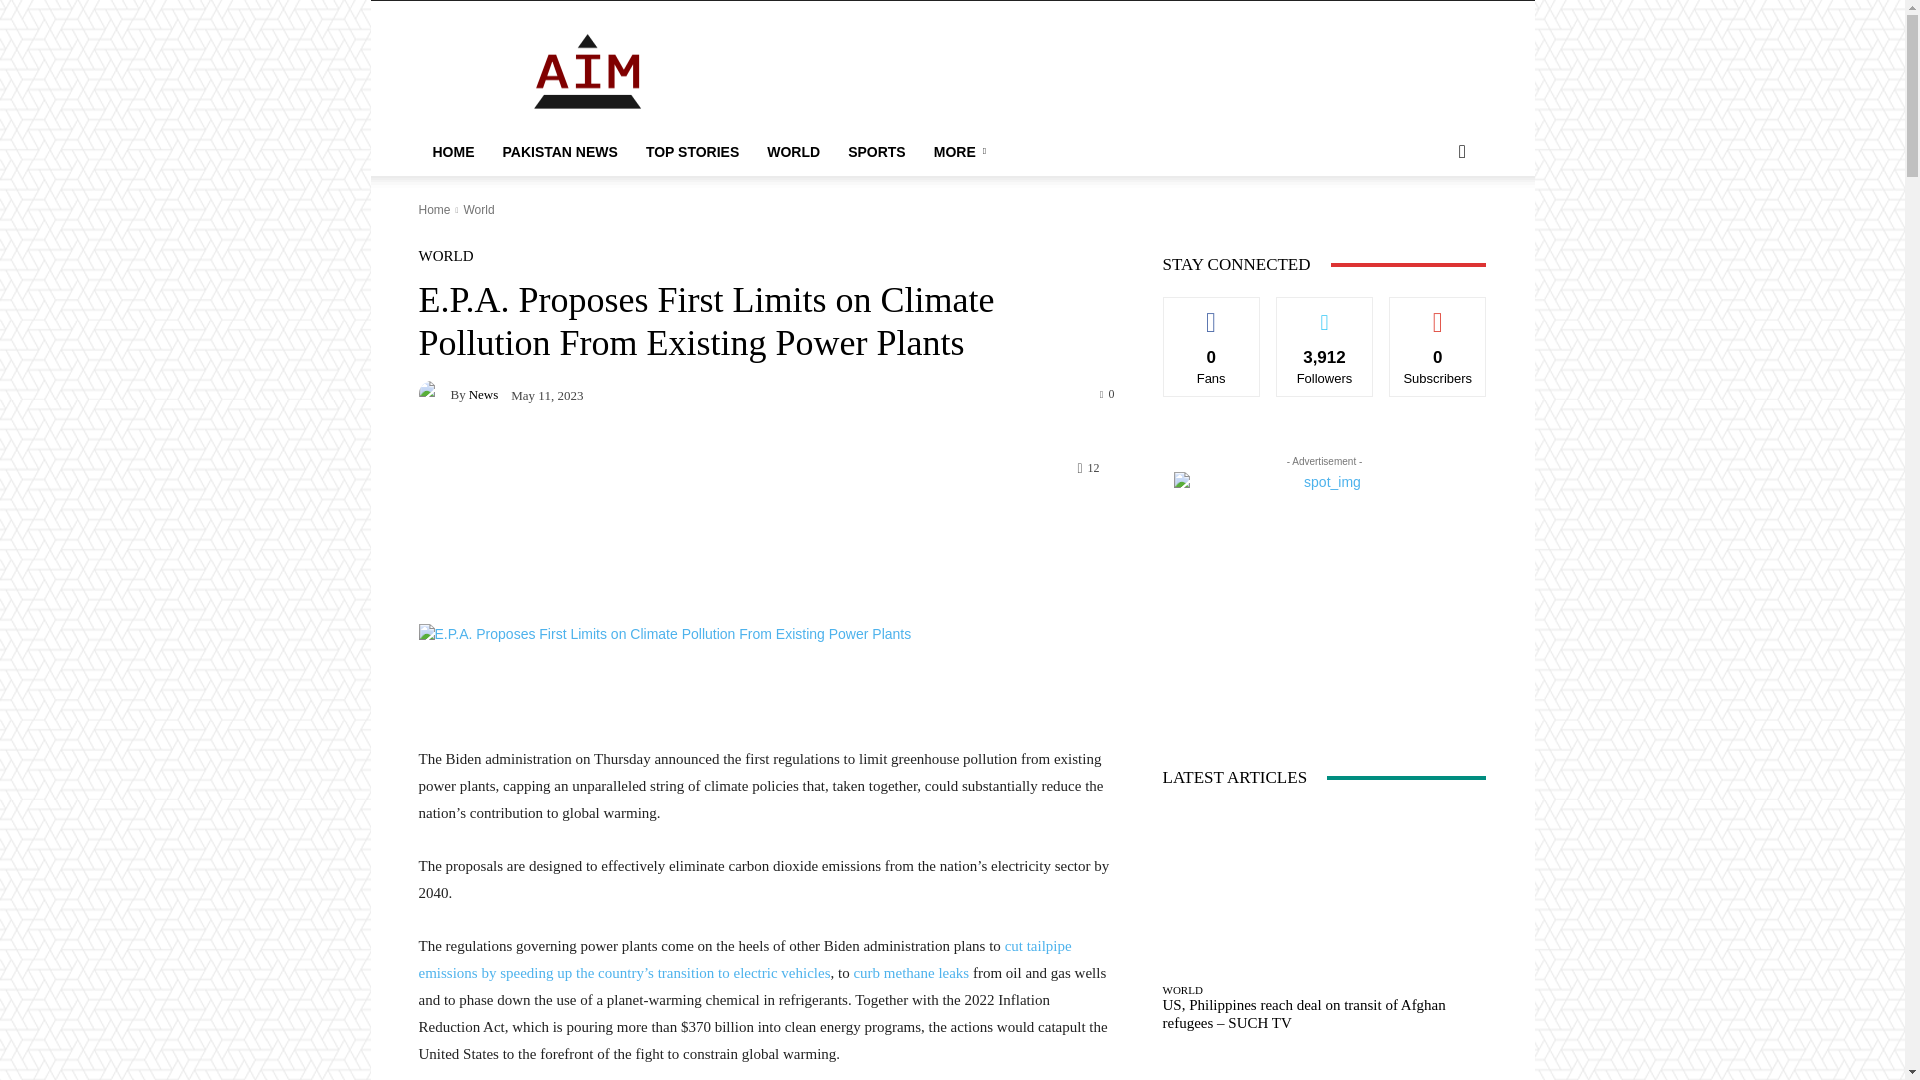 The image size is (1920, 1080). Describe the element at coordinates (1430, 232) in the screenshot. I see `Search` at that location.